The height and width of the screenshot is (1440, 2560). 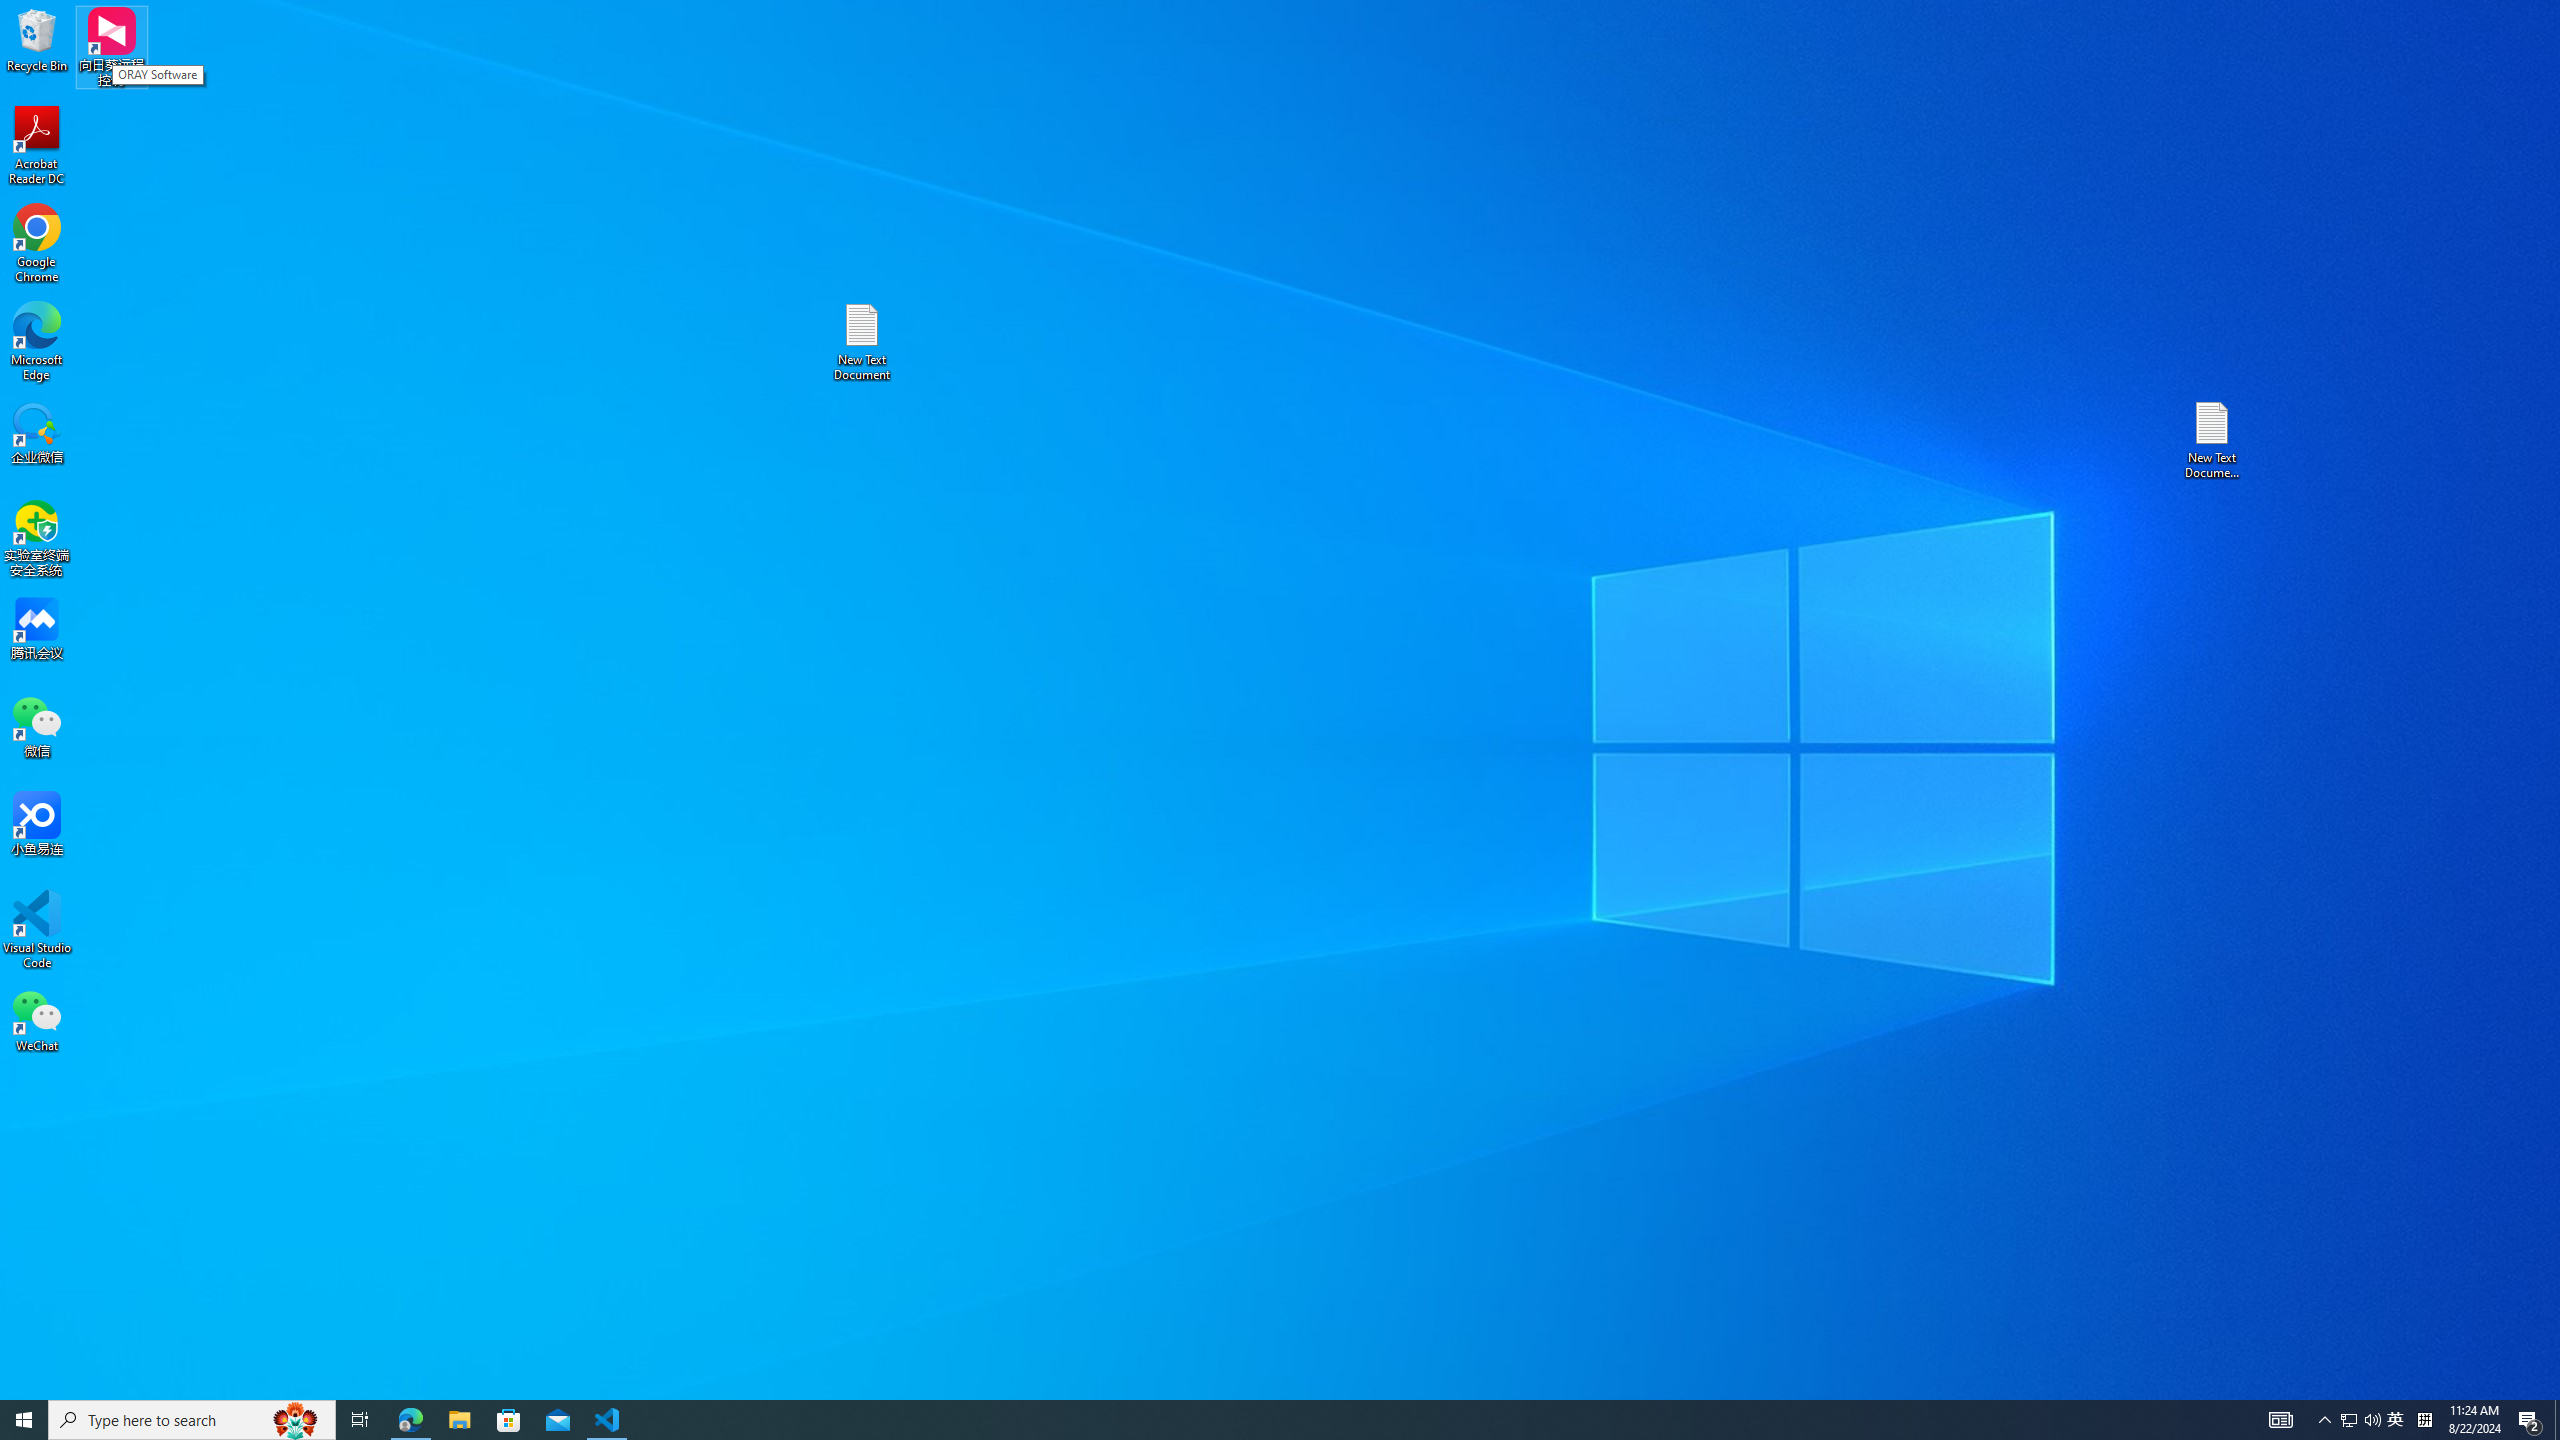 What do you see at coordinates (1244, 1420) in the screenshot?
I see `Q2790: 100%` at bounding box center [1244, 1420].